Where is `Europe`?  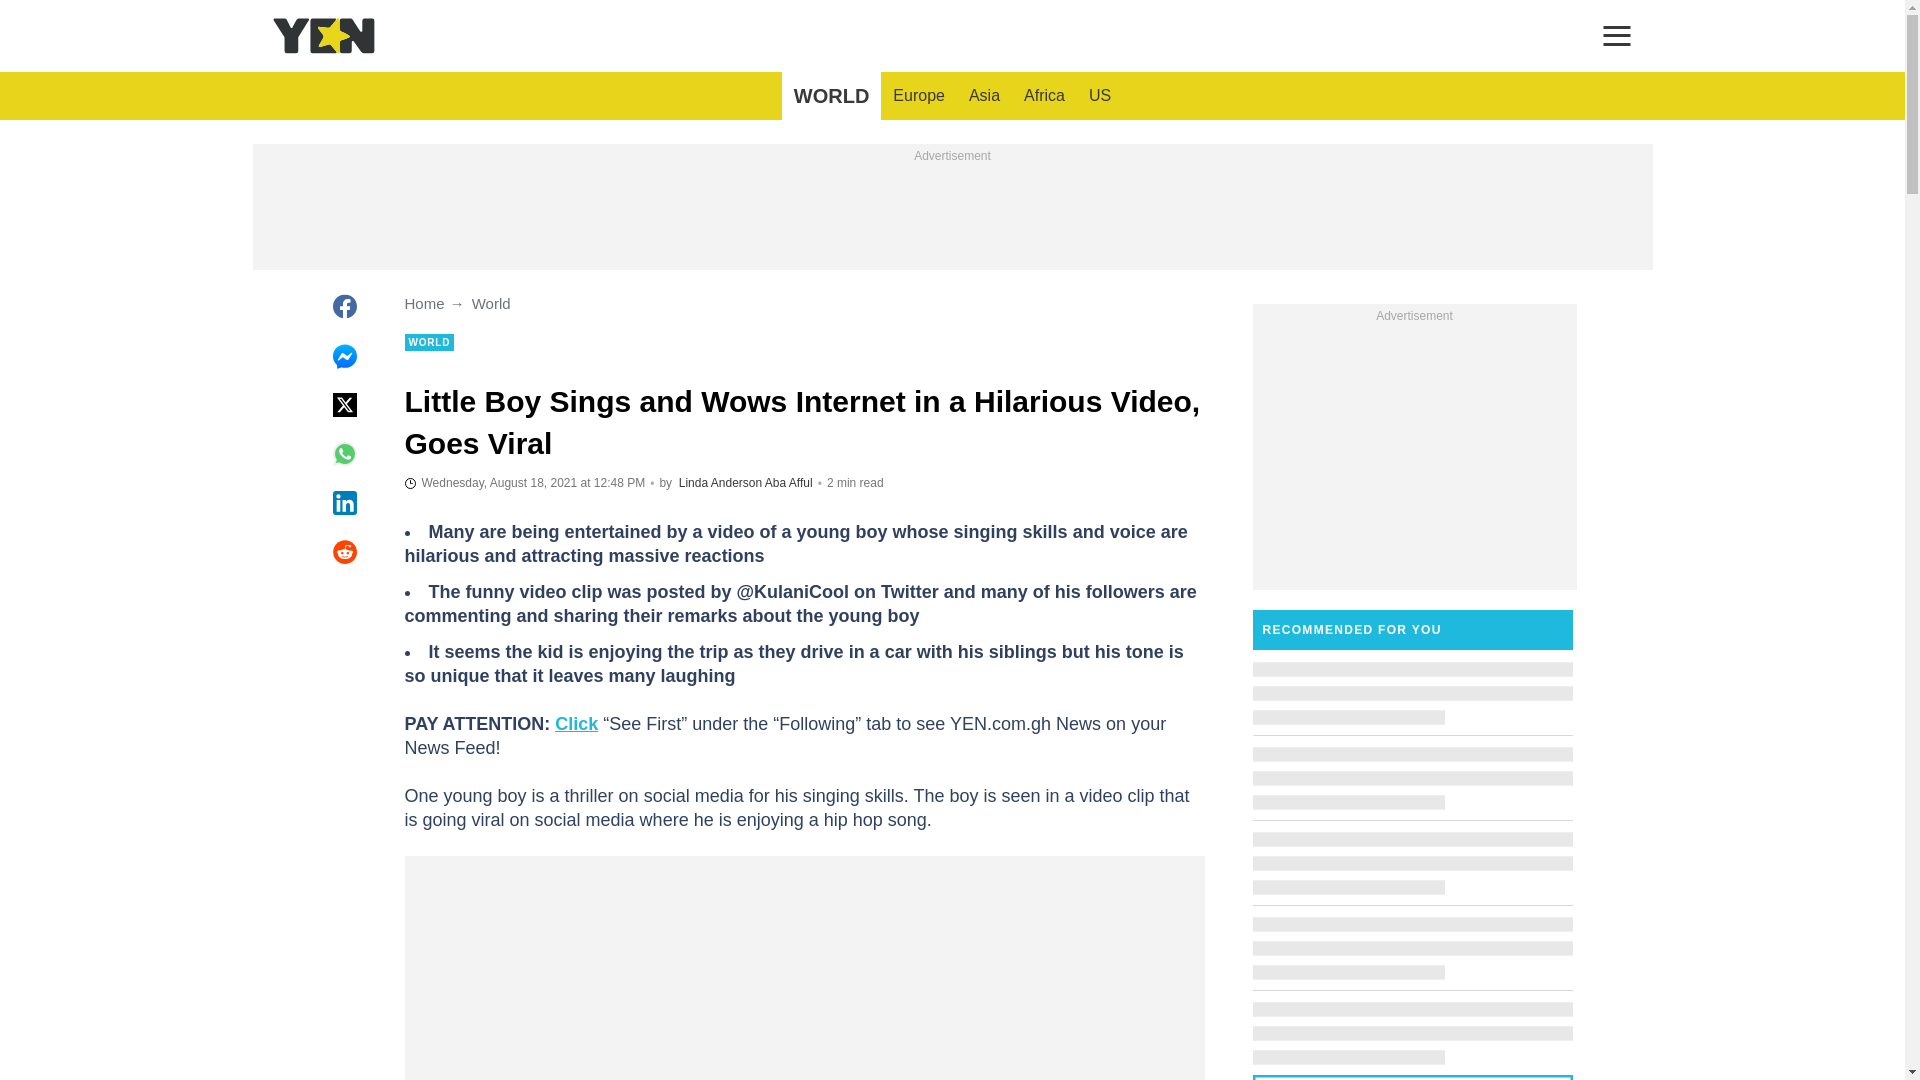 Europe is located at coordinates (918, 96).